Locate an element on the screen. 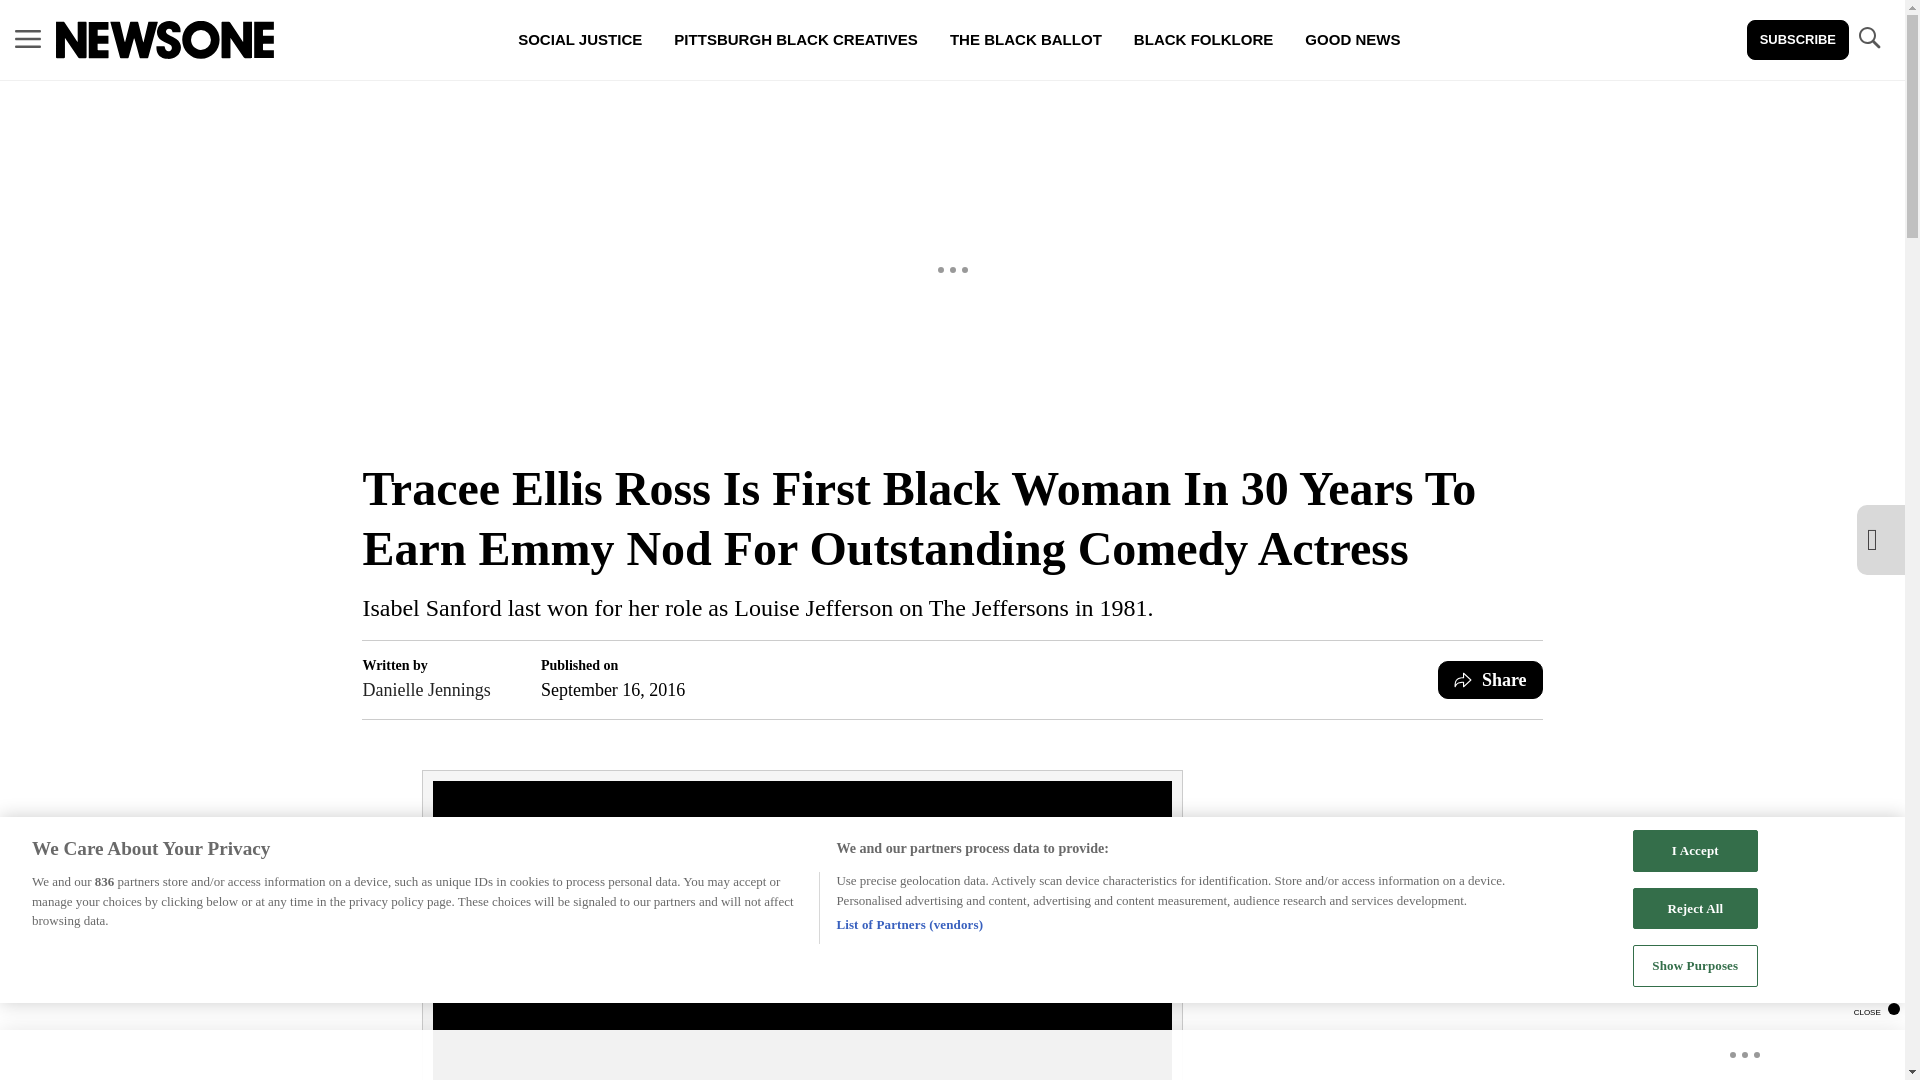  MENU is located at coordinates (28, 38).